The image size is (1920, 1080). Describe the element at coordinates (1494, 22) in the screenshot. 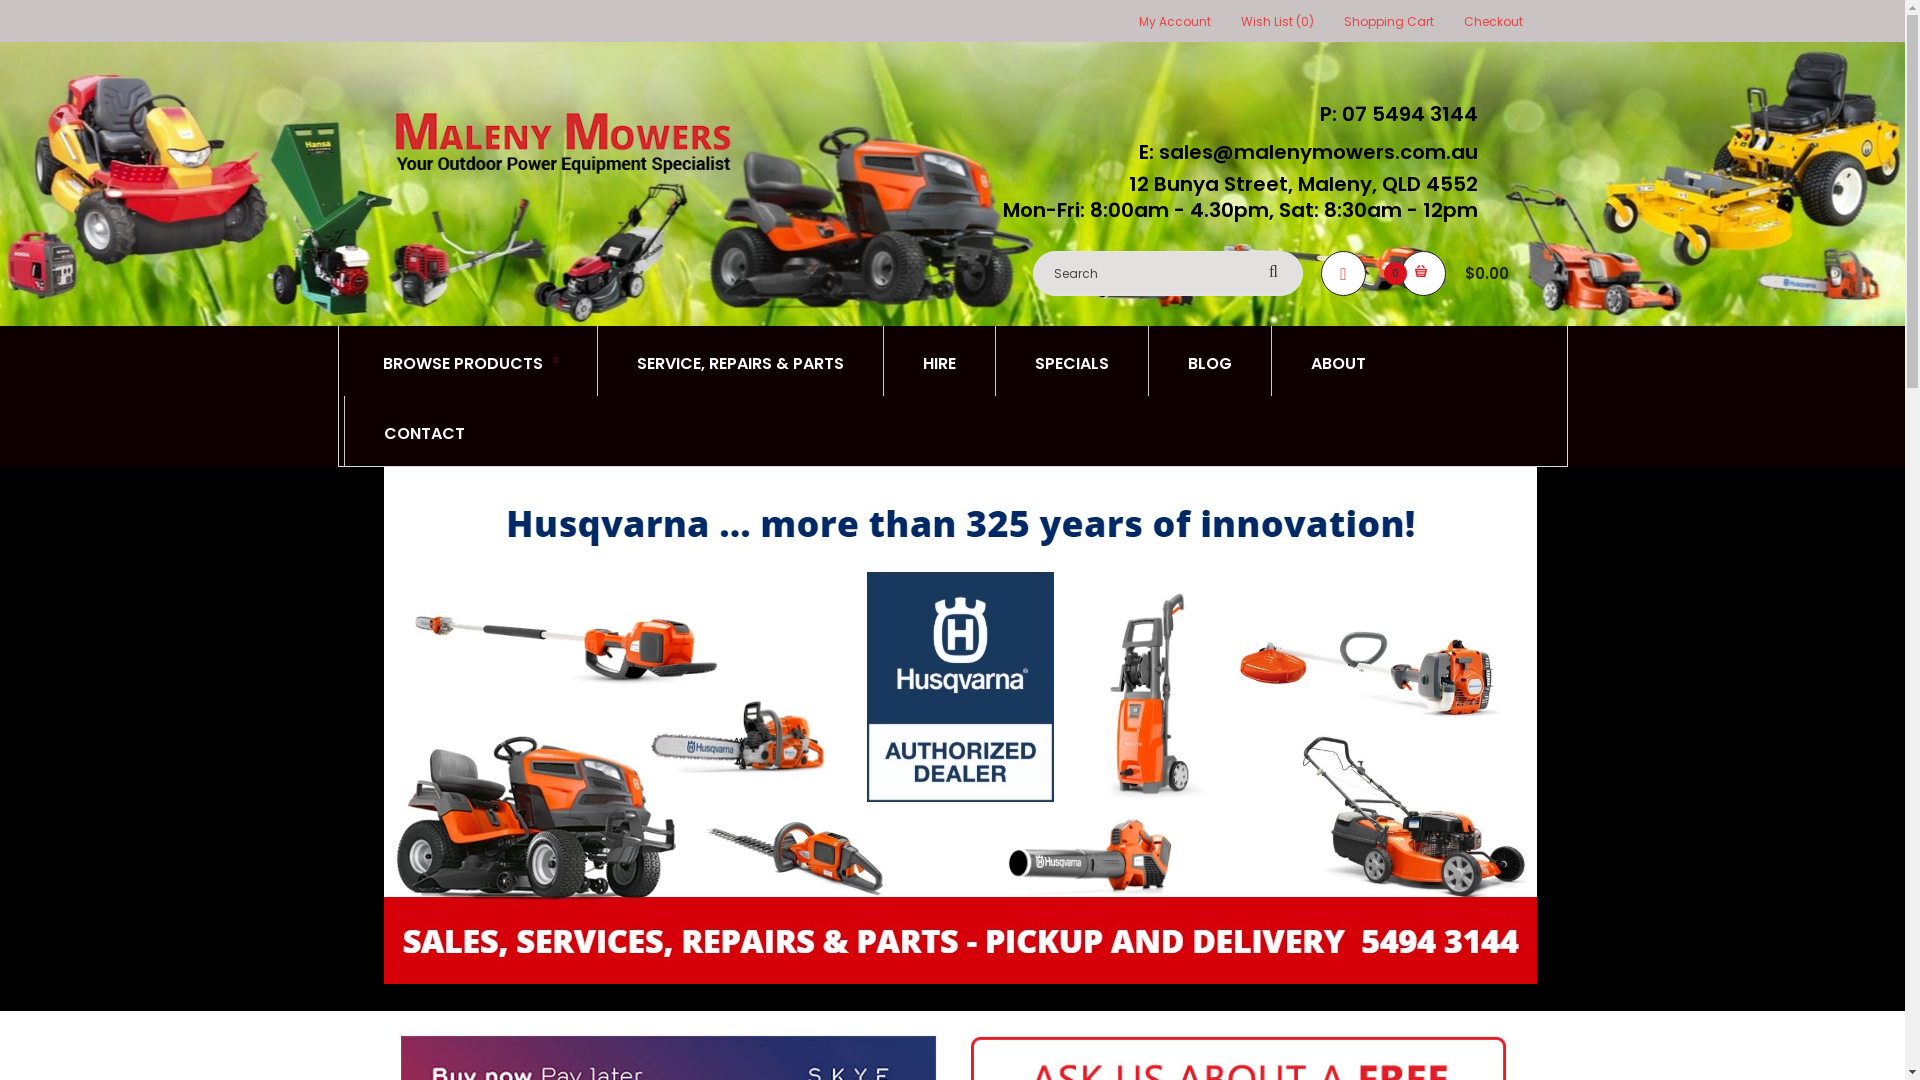

I see `Checkout` at that location.